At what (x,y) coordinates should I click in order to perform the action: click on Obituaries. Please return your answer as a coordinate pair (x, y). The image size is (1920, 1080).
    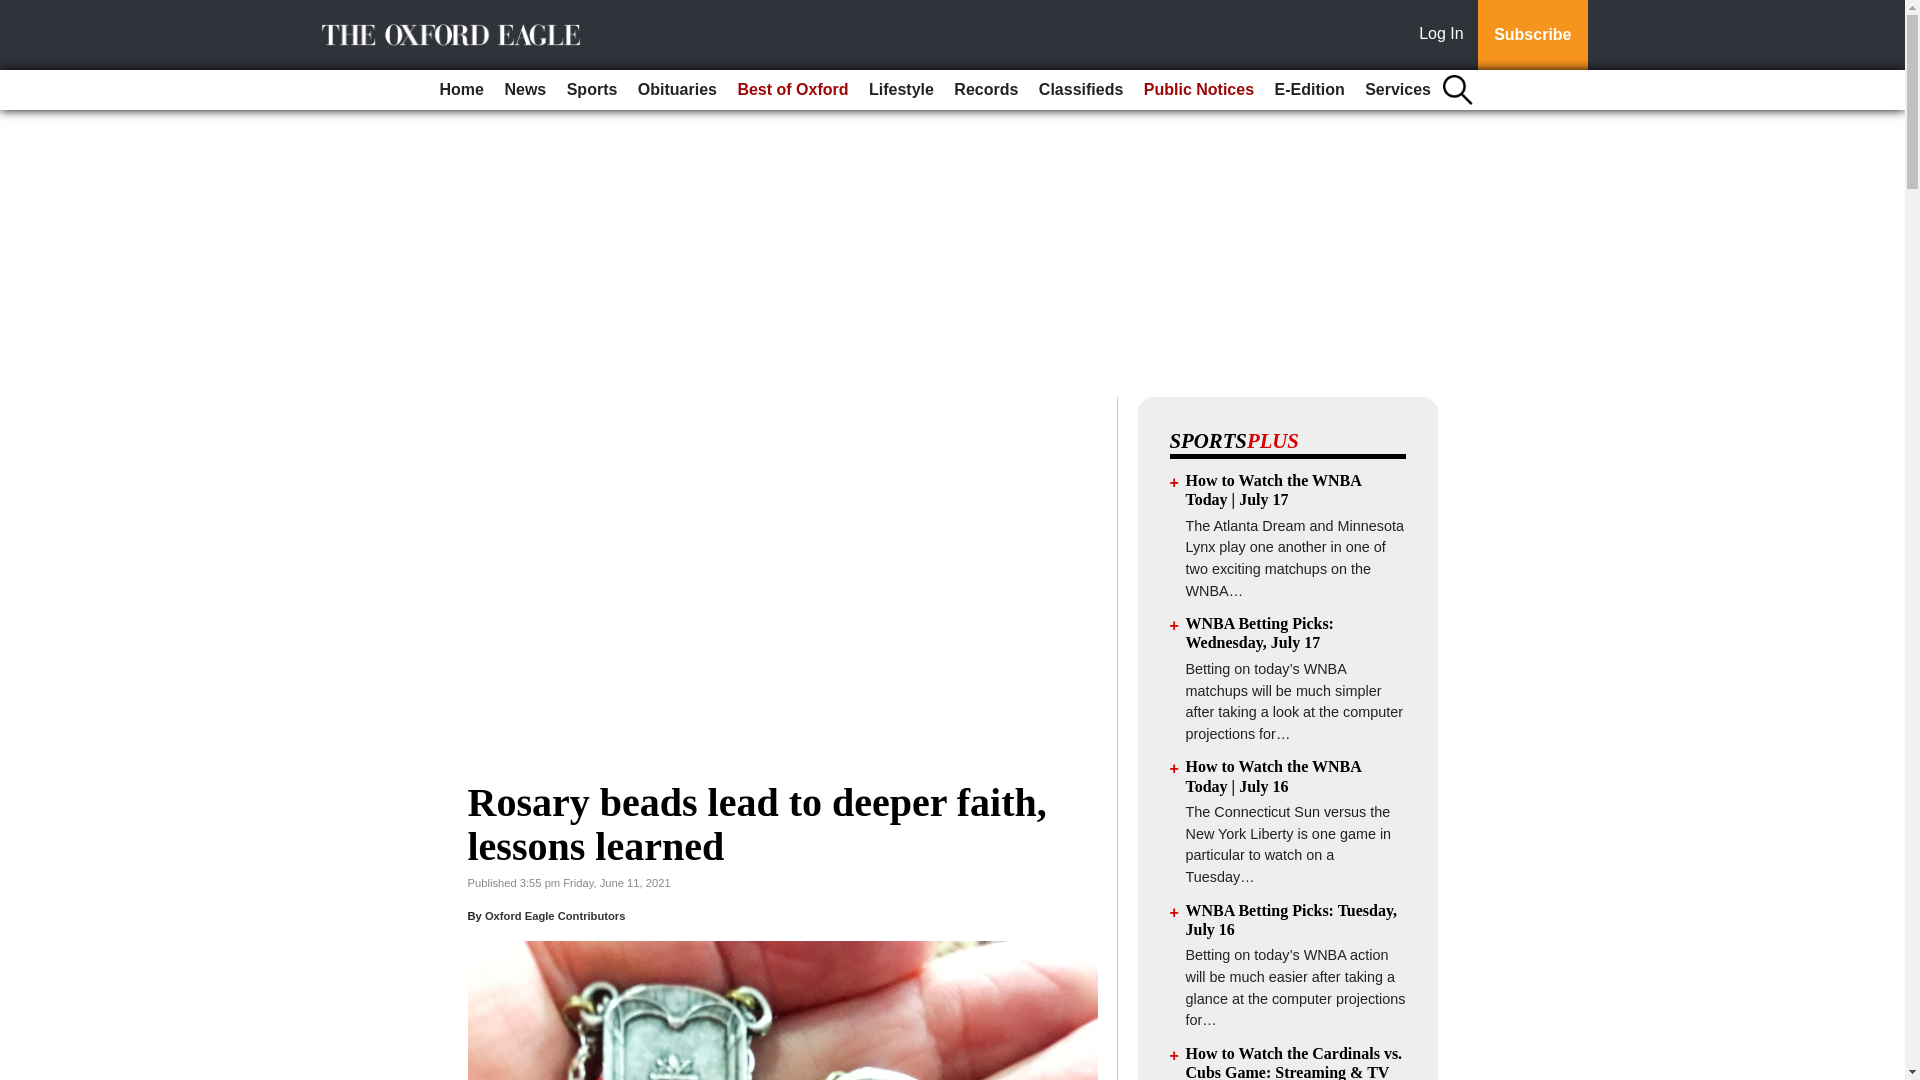
    Looking at the image, I should click on (677, 90).